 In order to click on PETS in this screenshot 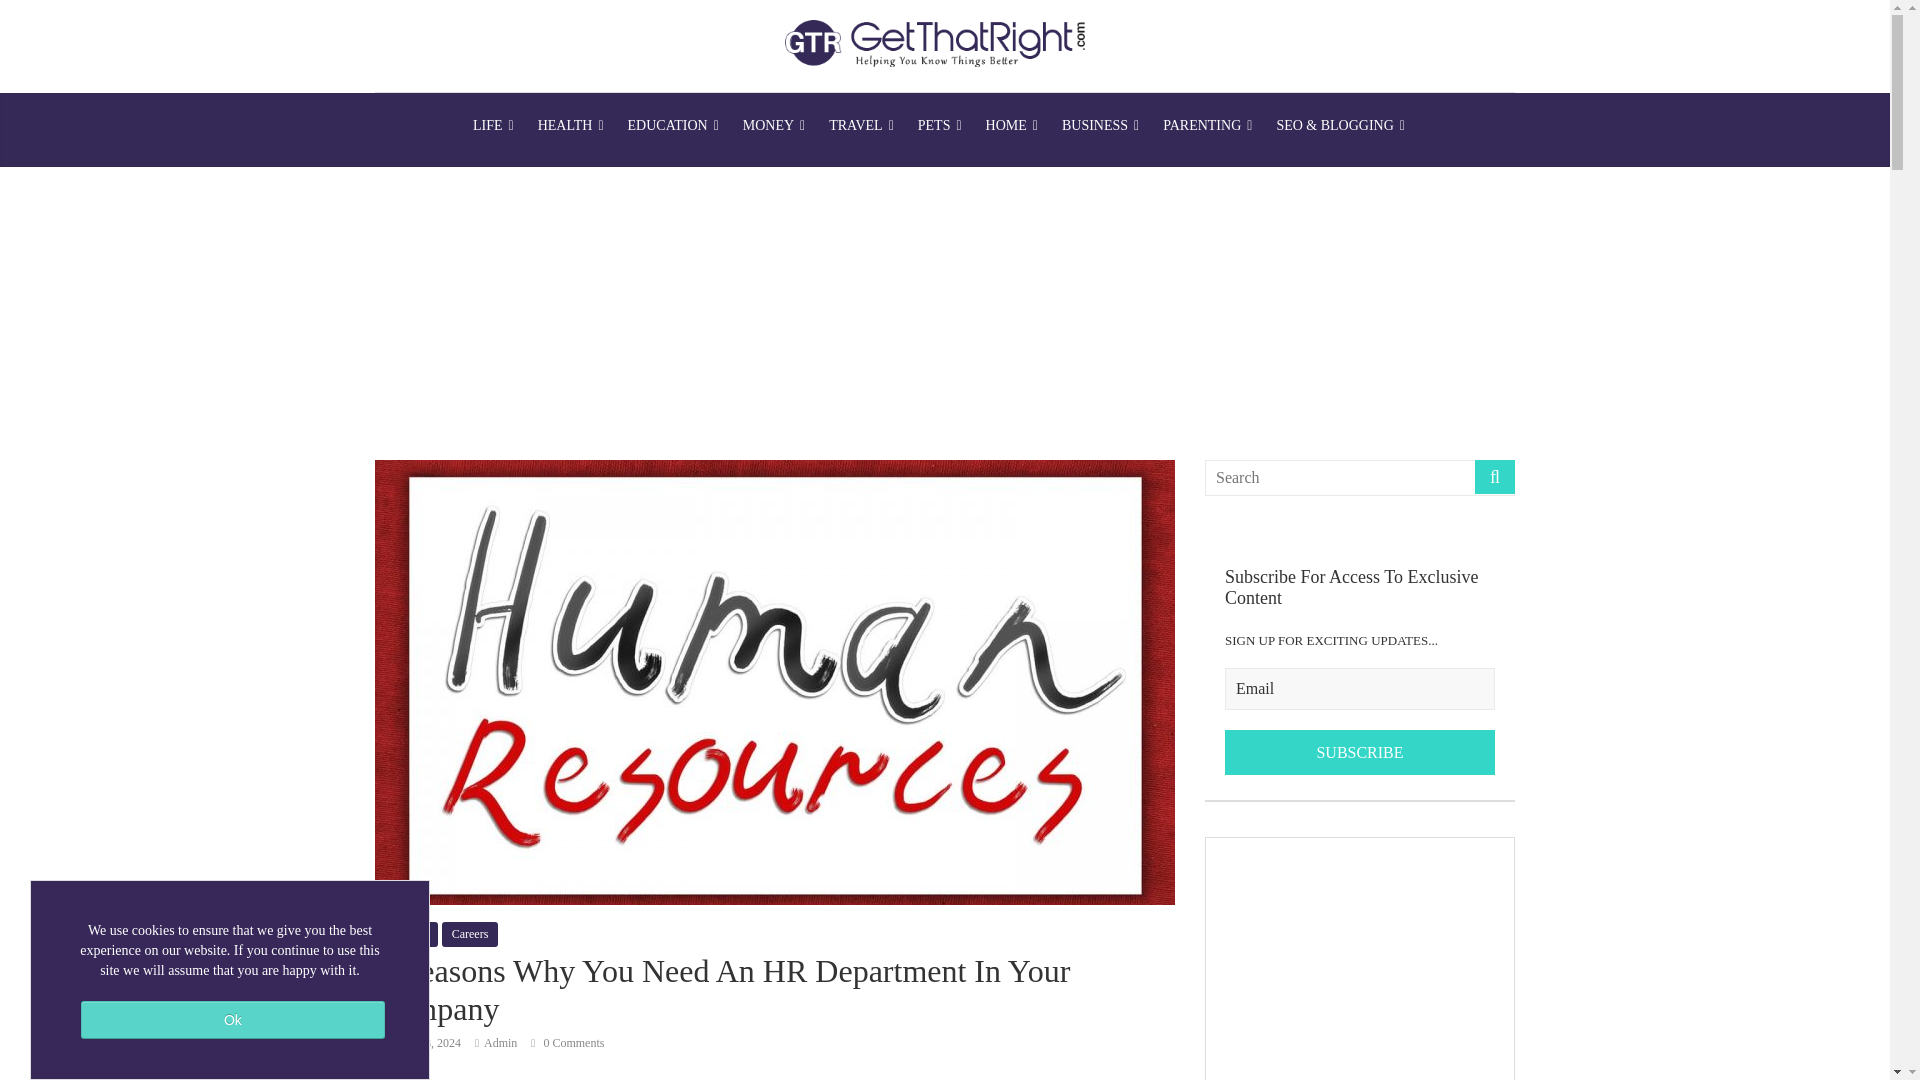, I will do `click(940, 126)`.